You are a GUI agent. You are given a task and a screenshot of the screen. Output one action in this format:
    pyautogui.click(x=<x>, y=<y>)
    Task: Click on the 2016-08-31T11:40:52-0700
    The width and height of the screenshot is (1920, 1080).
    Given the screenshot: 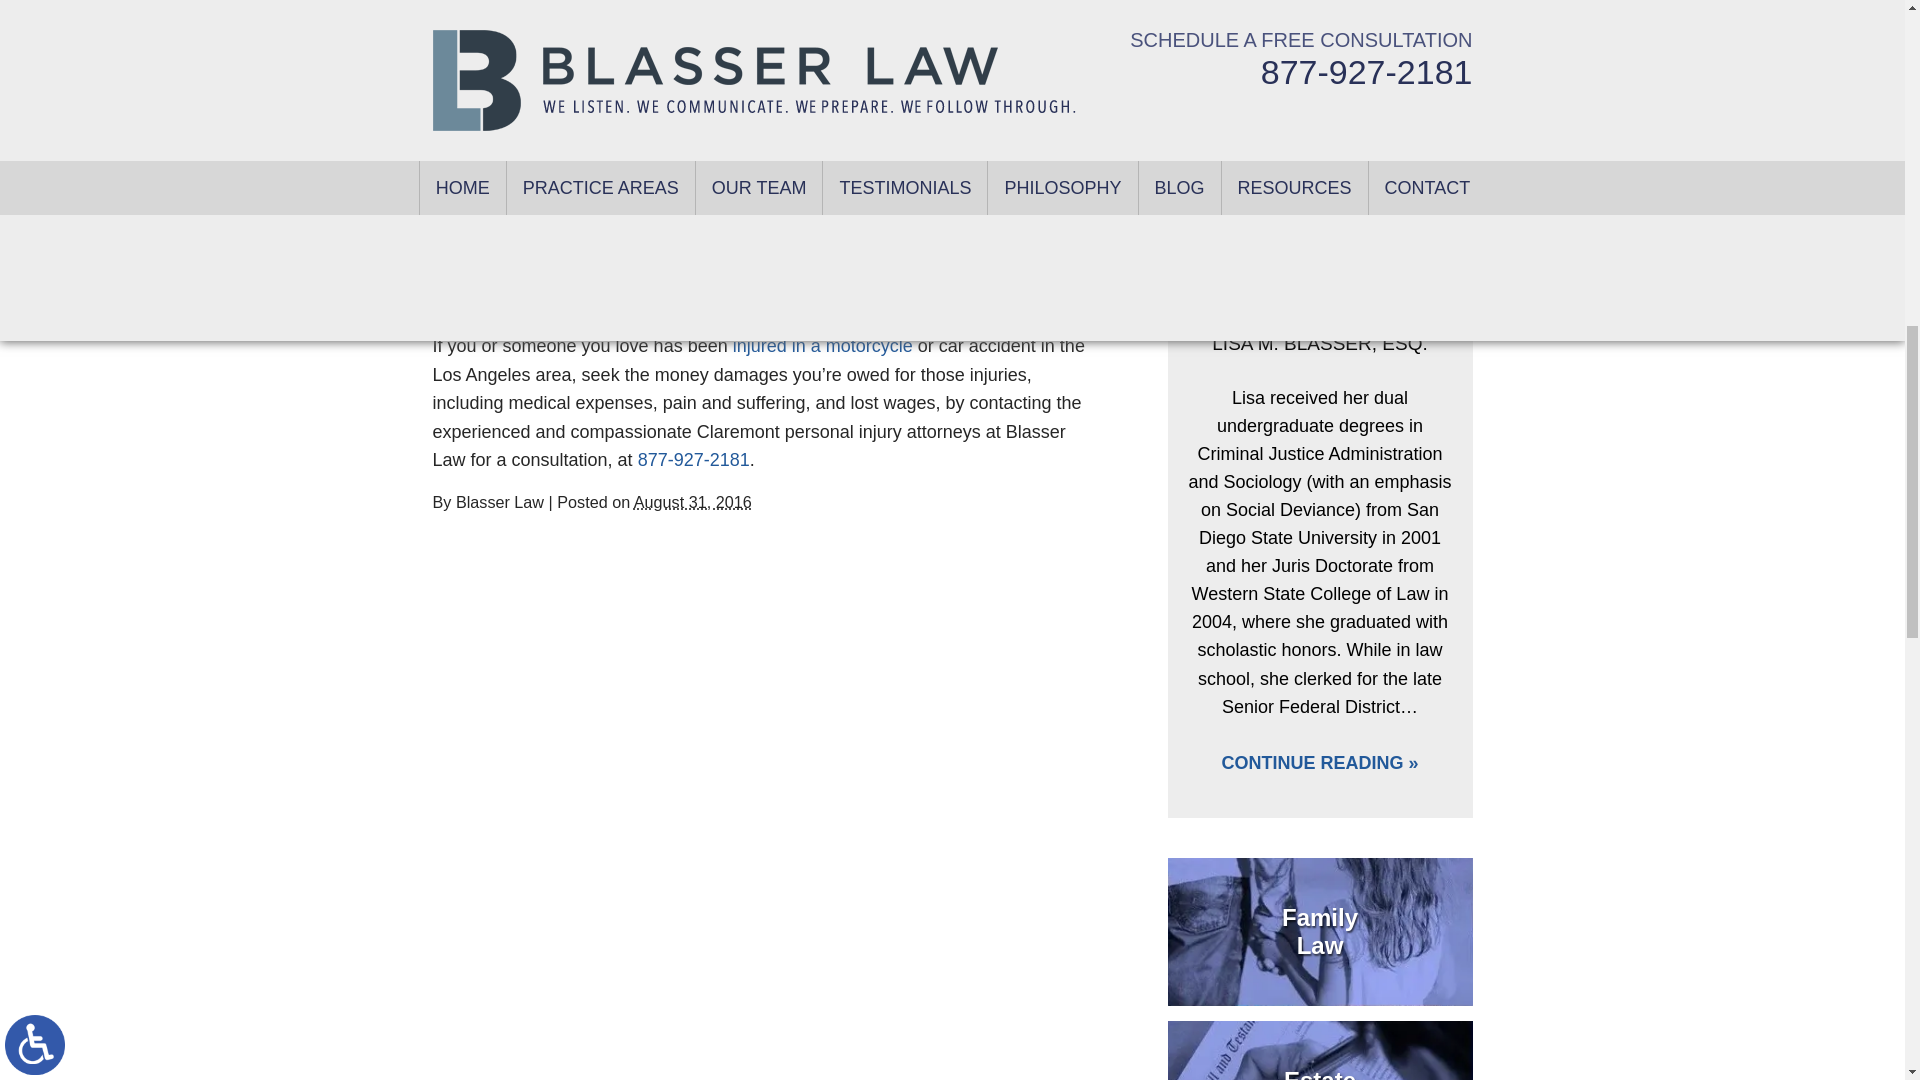 What is the action you would take?
    pyautogui.click(x=692, y=501)
    